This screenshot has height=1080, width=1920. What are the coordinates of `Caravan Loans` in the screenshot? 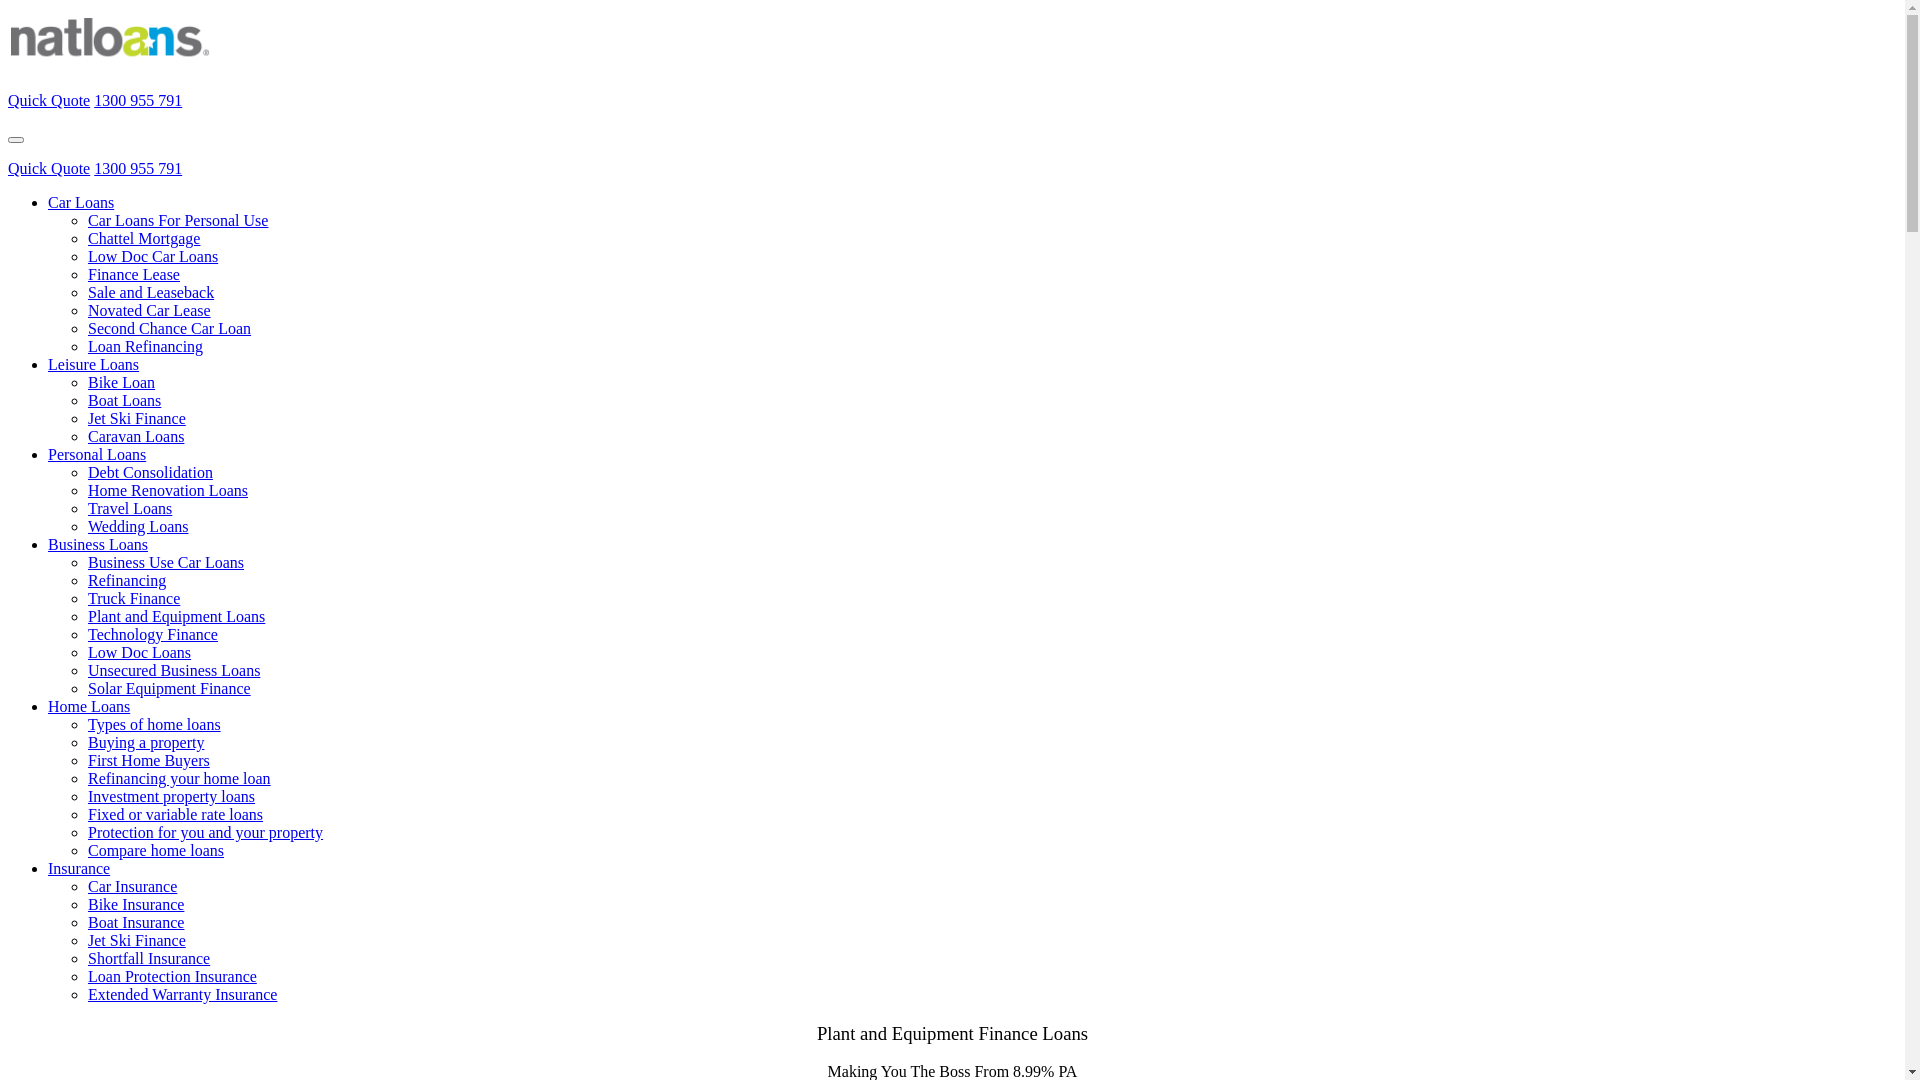 It's located at (136, 436).